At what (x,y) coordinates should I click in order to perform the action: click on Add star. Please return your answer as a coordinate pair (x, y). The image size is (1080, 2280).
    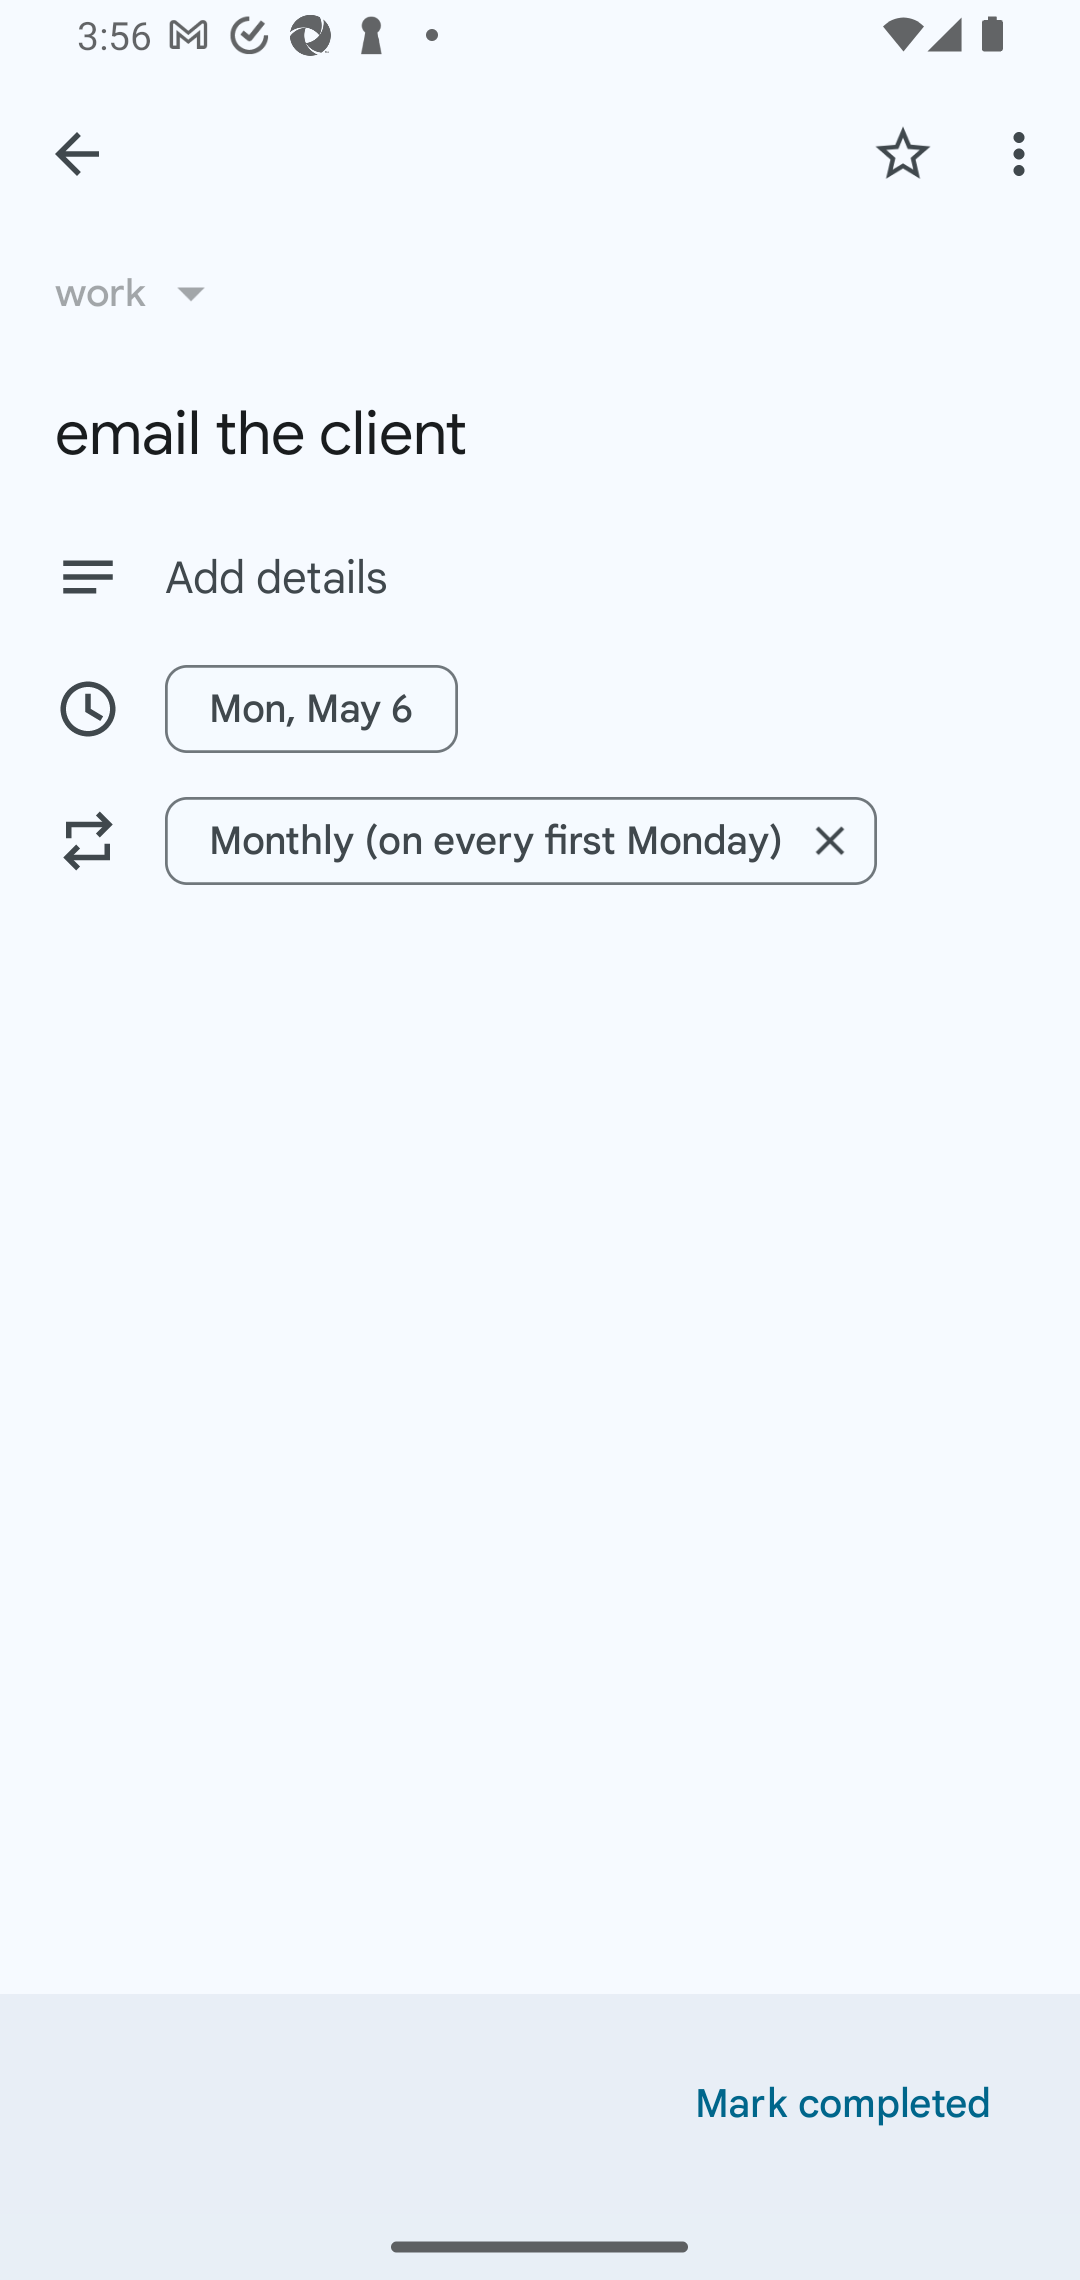
    Looking at the image, I should click on (902, 153).